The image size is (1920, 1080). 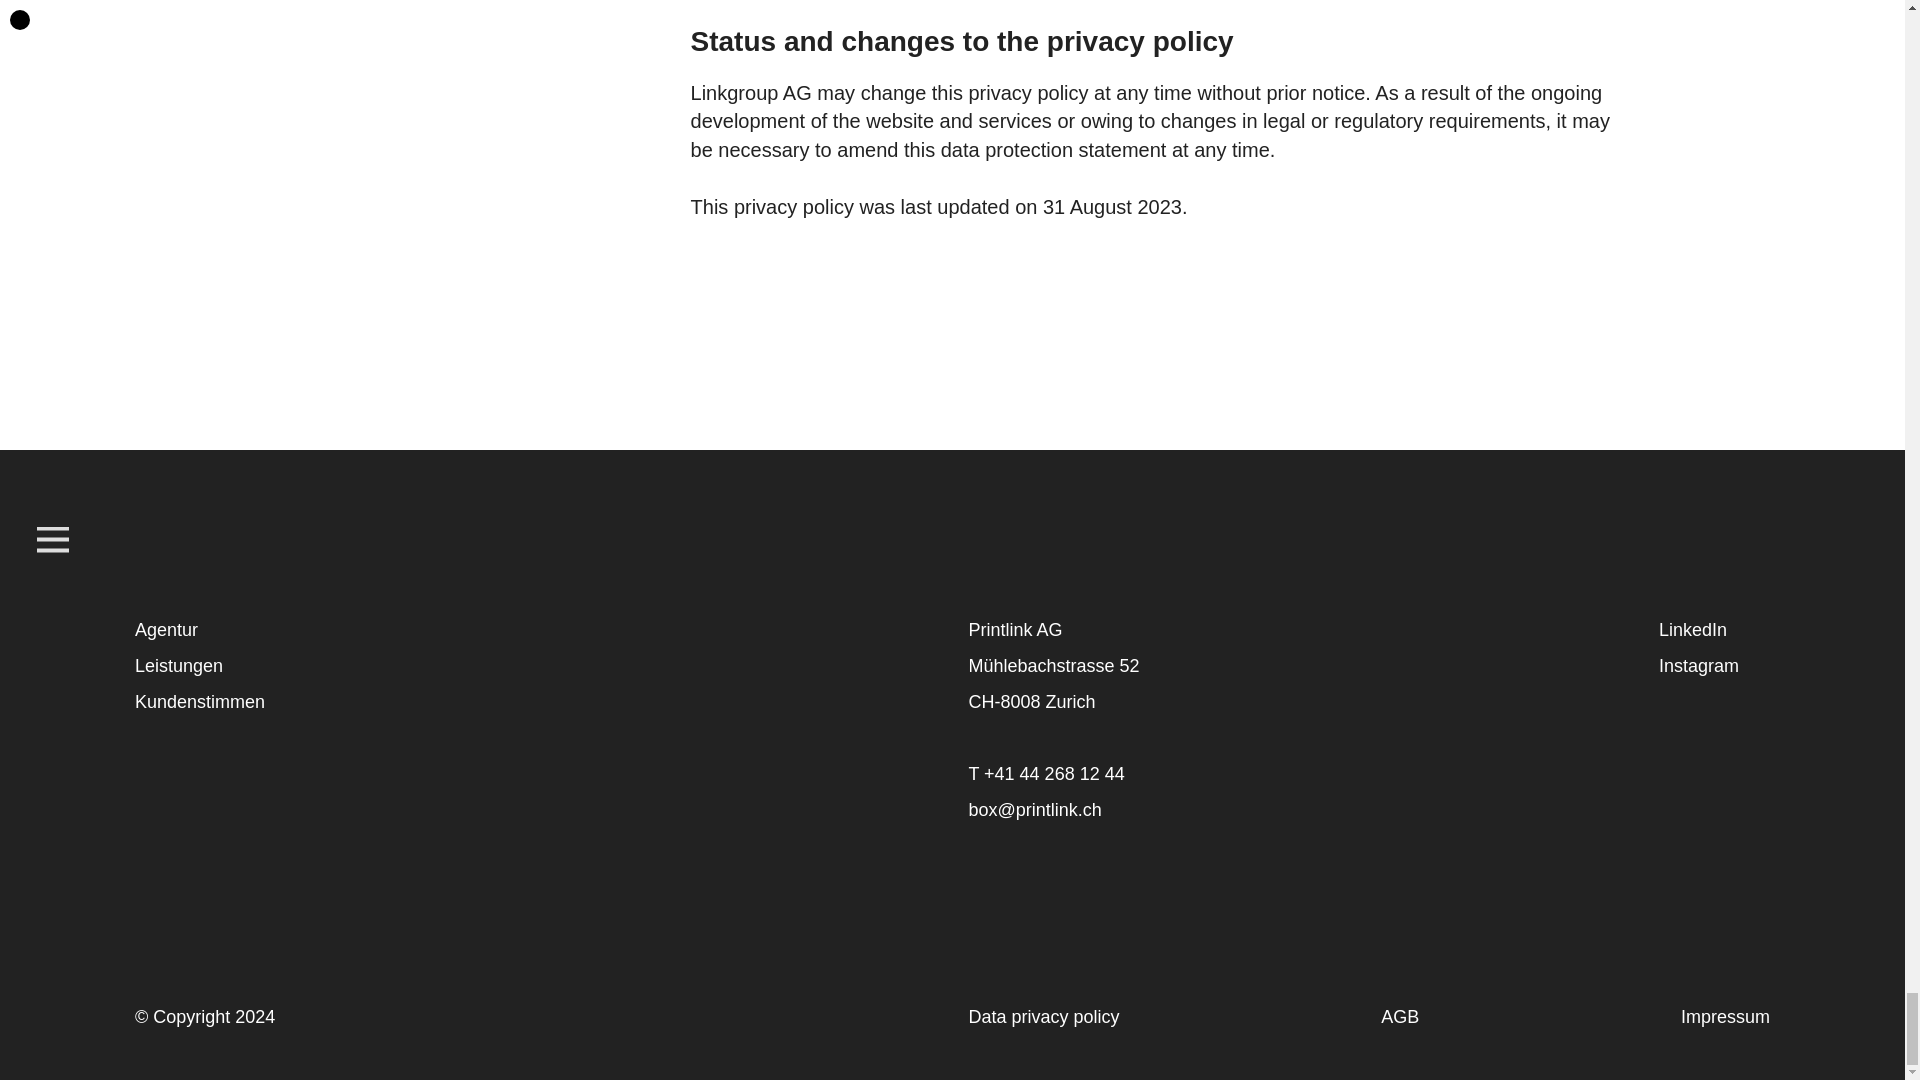 What do you see at coordinates (166, 630) in the screenshot?
I see `Agentur` at bounding box center [166, 630].